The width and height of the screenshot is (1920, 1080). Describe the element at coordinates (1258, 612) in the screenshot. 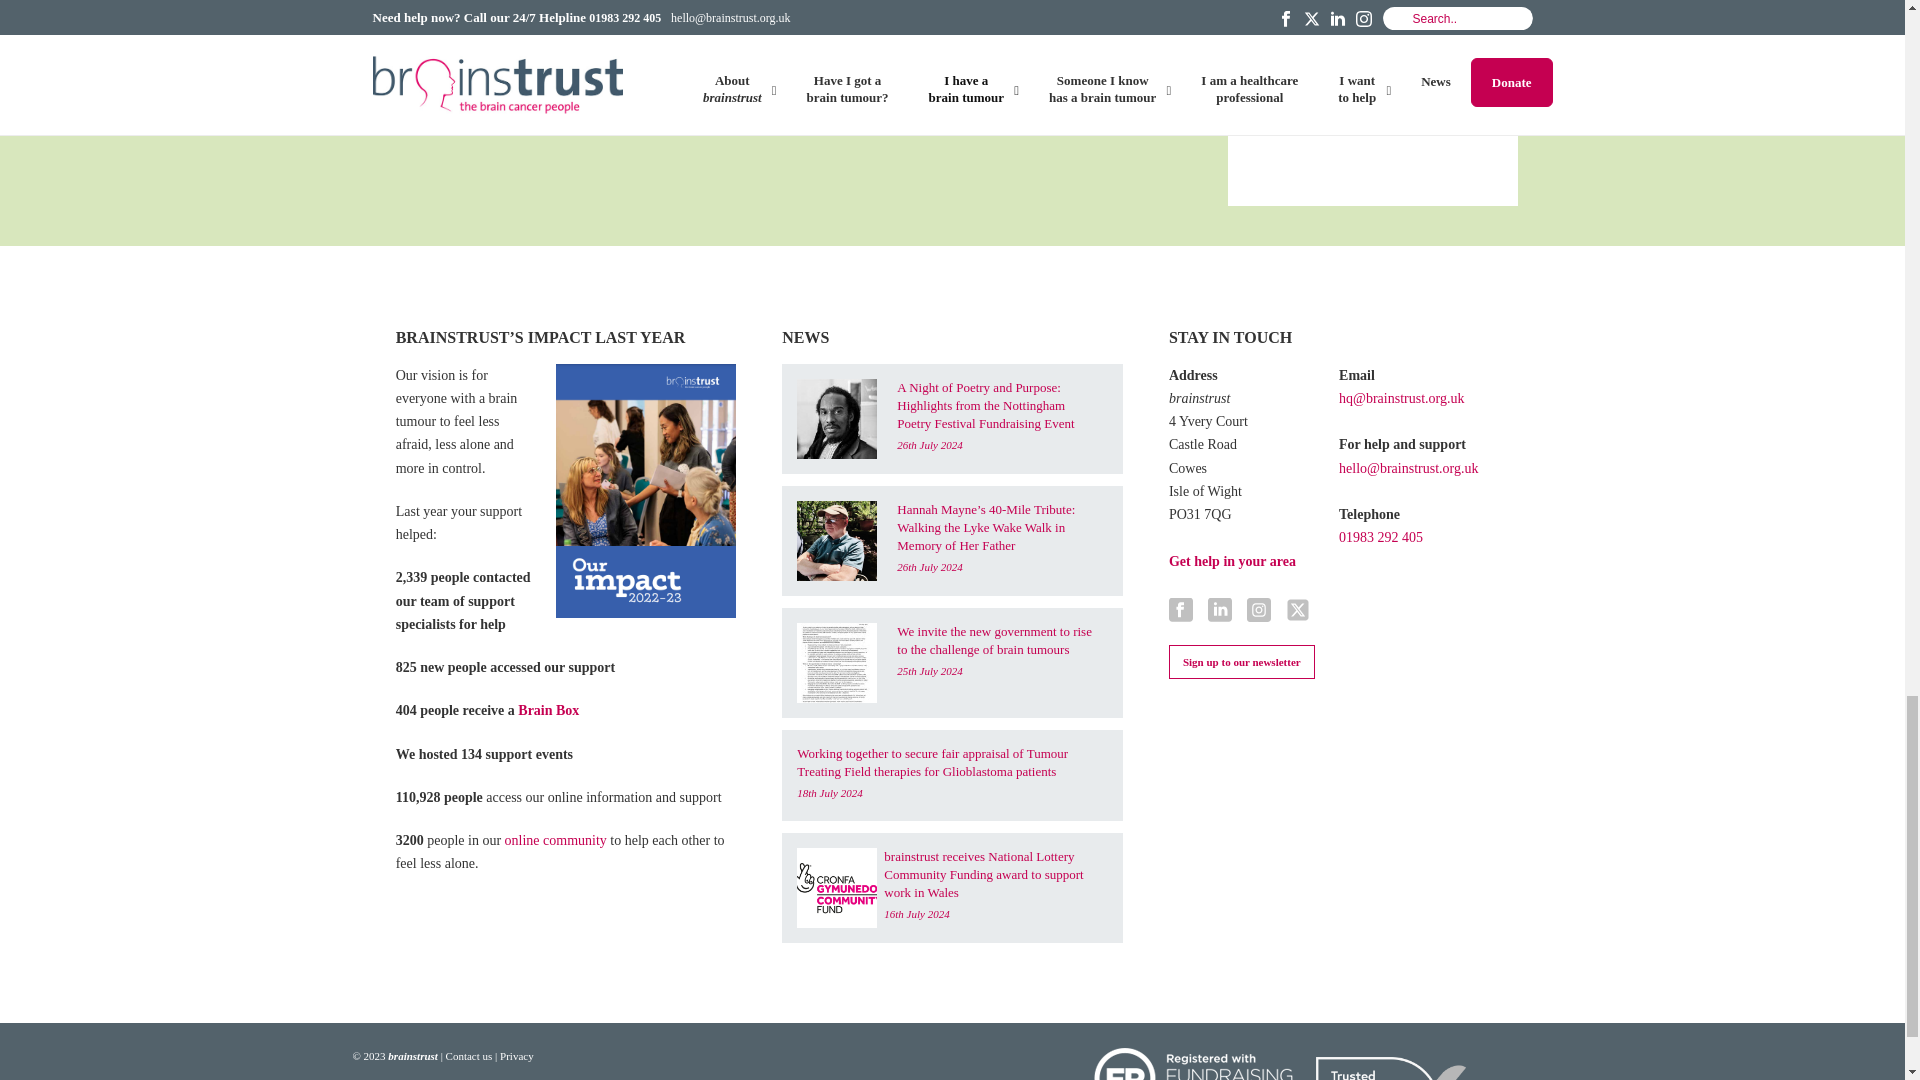

I see `Follow Us on instagram` at that location.